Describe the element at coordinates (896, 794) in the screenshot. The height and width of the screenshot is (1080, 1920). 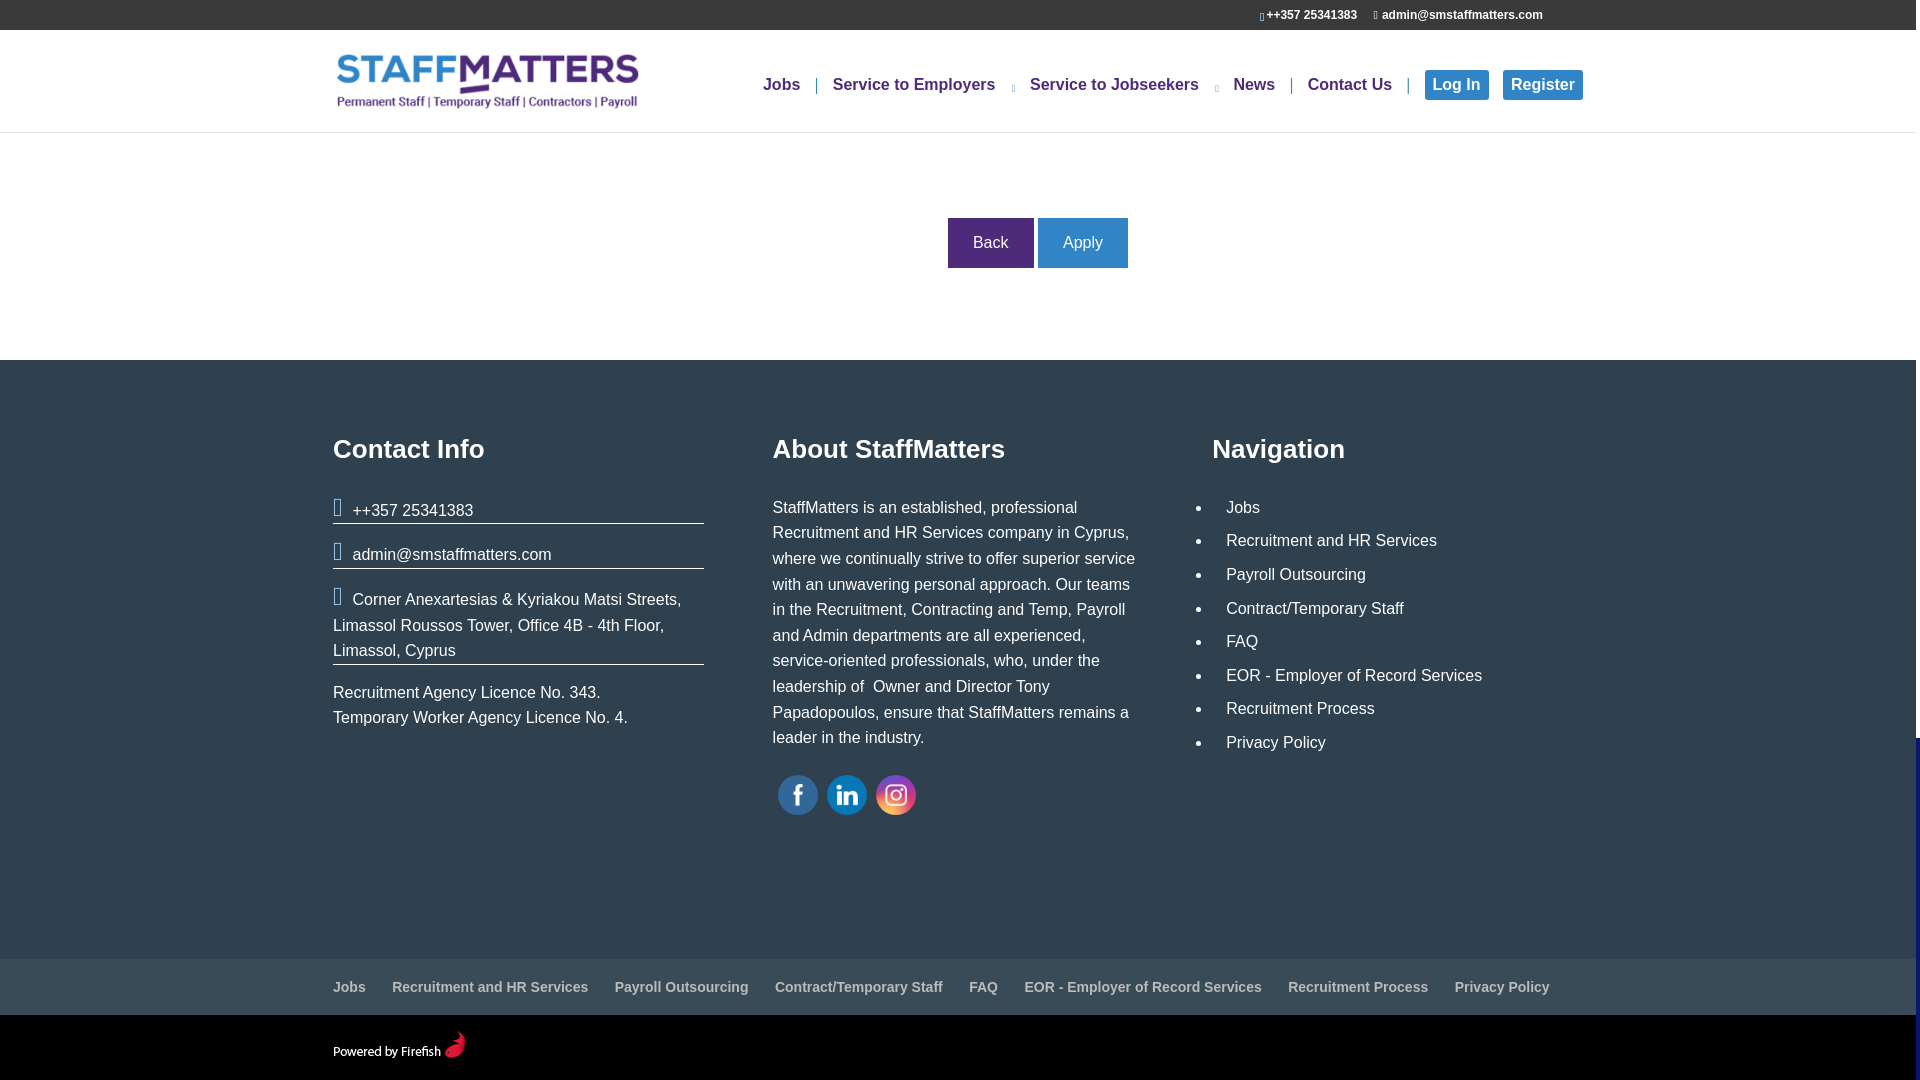
I see `Instagram` at that location.